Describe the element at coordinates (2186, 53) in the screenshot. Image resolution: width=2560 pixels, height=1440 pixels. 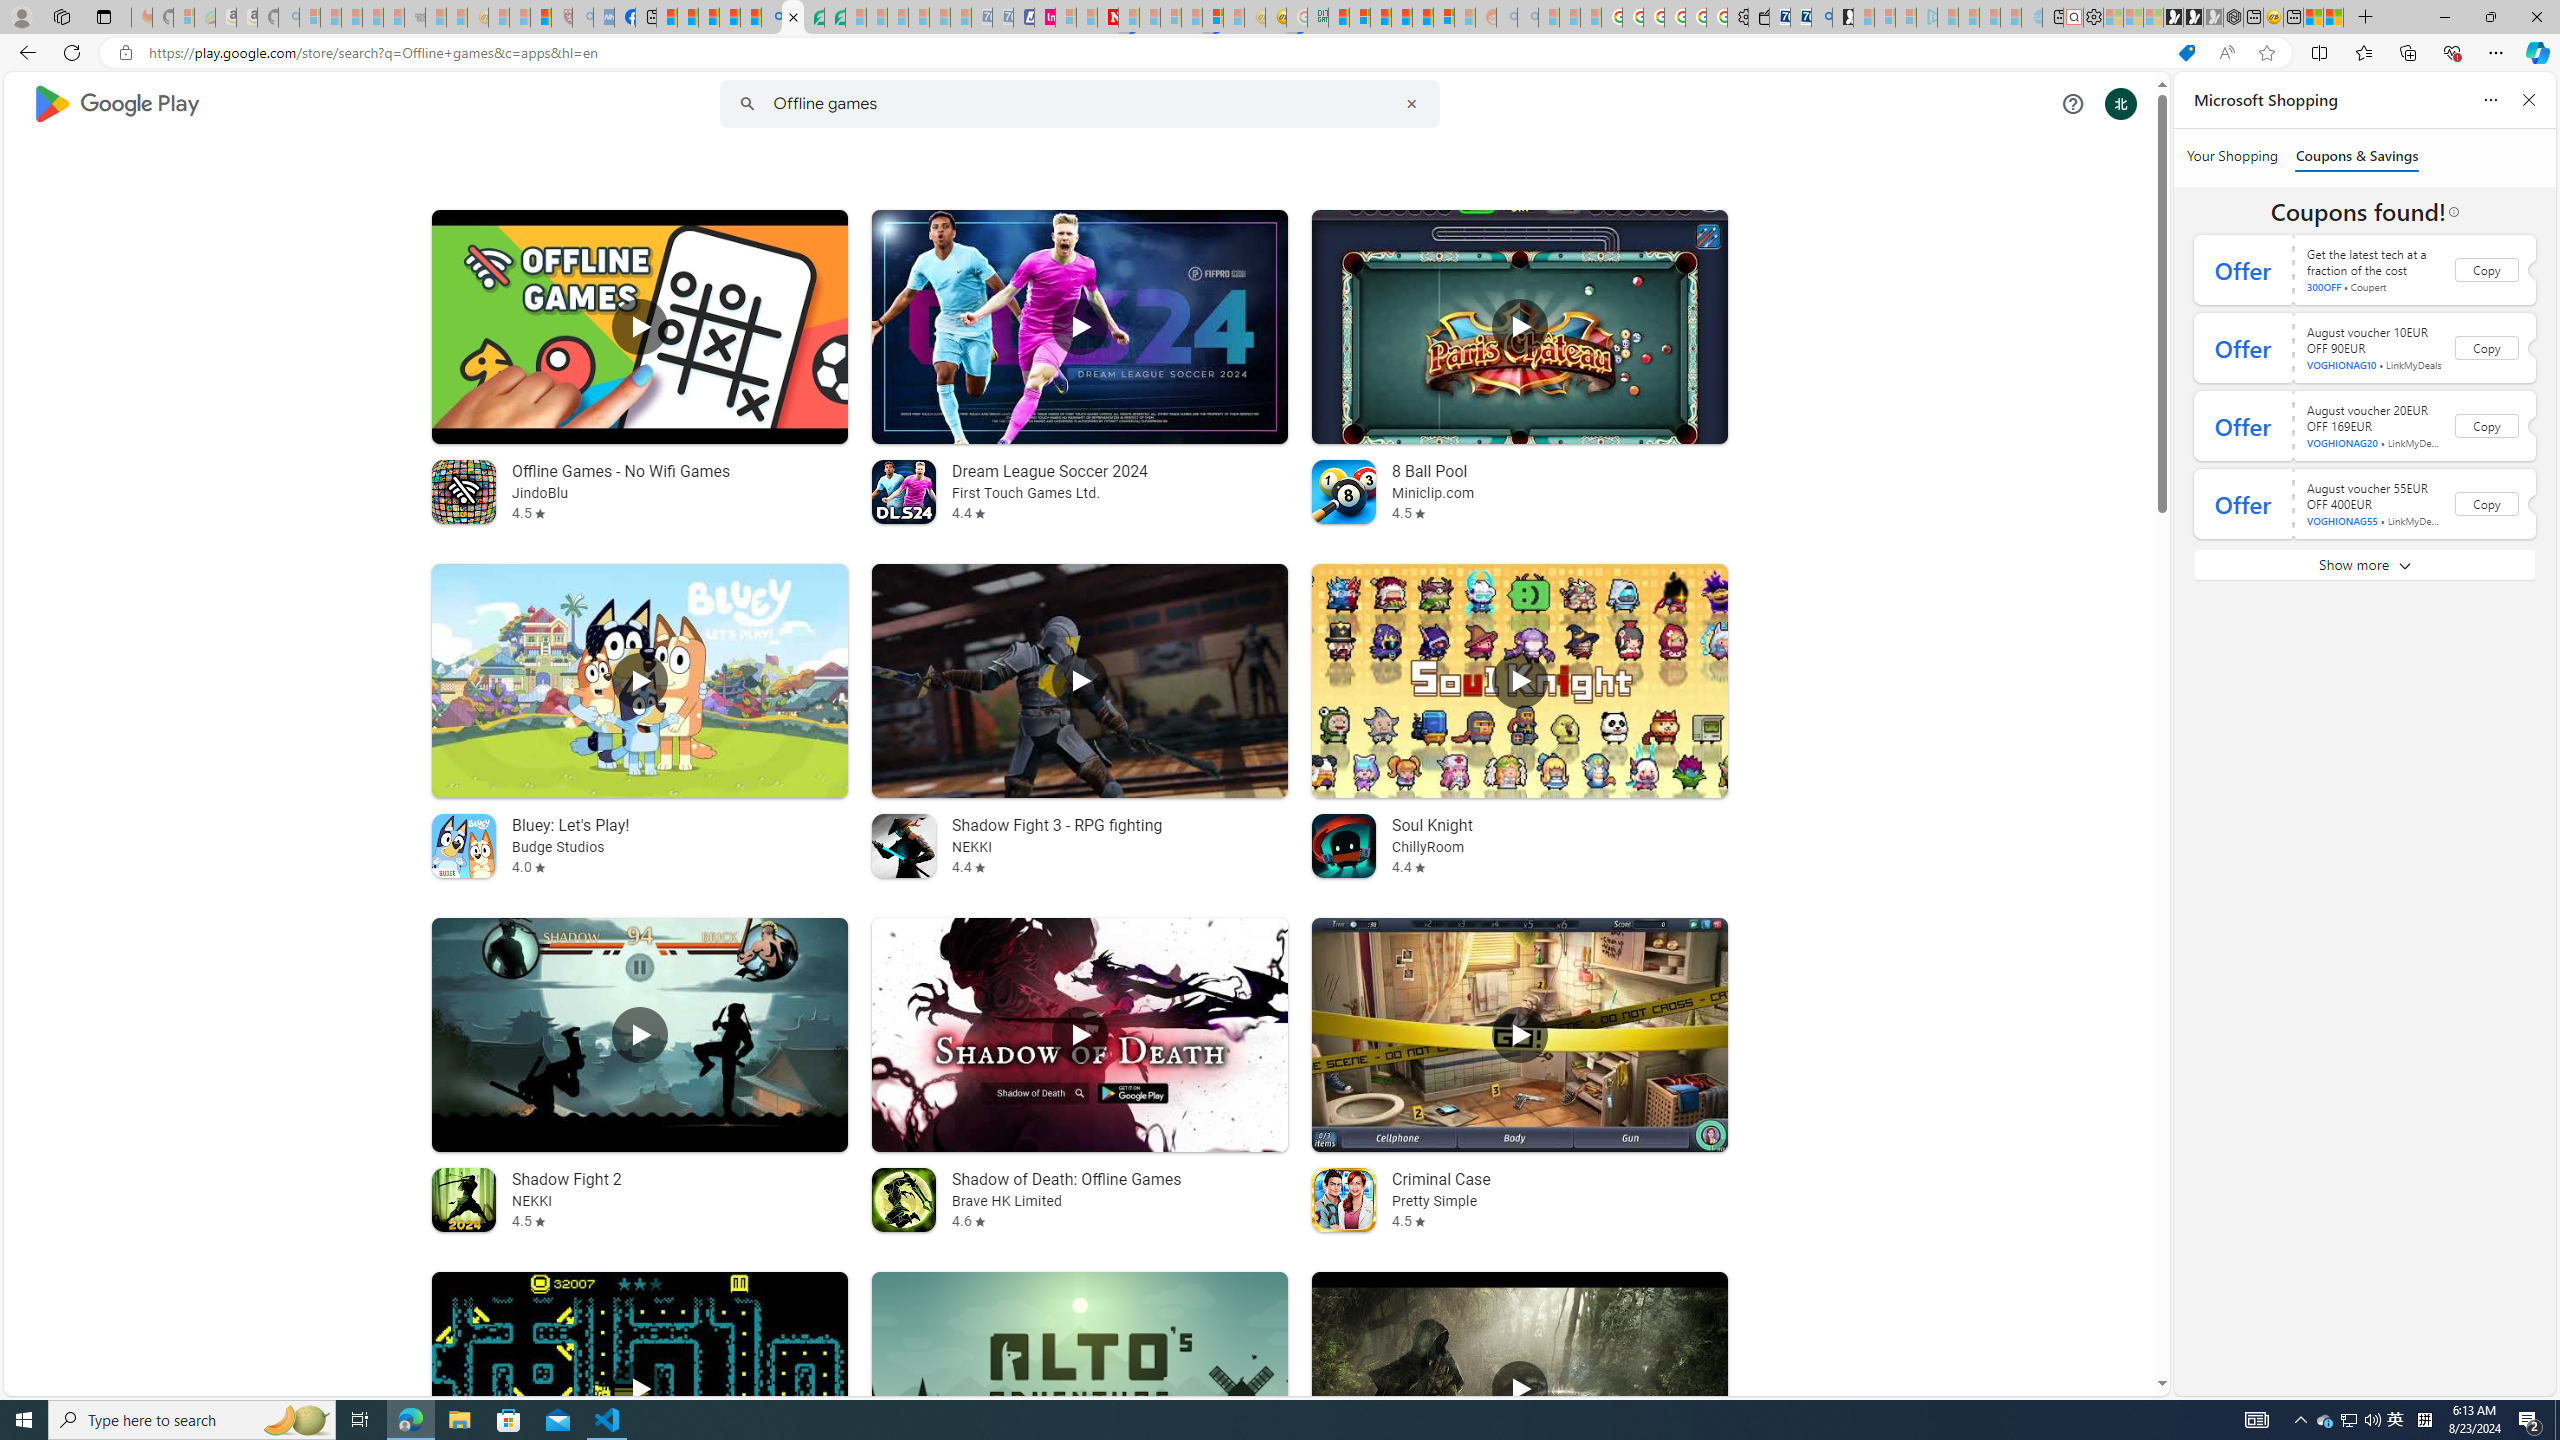
I see `This site has coupons! Shopping in Microsoft Edge` at that location.